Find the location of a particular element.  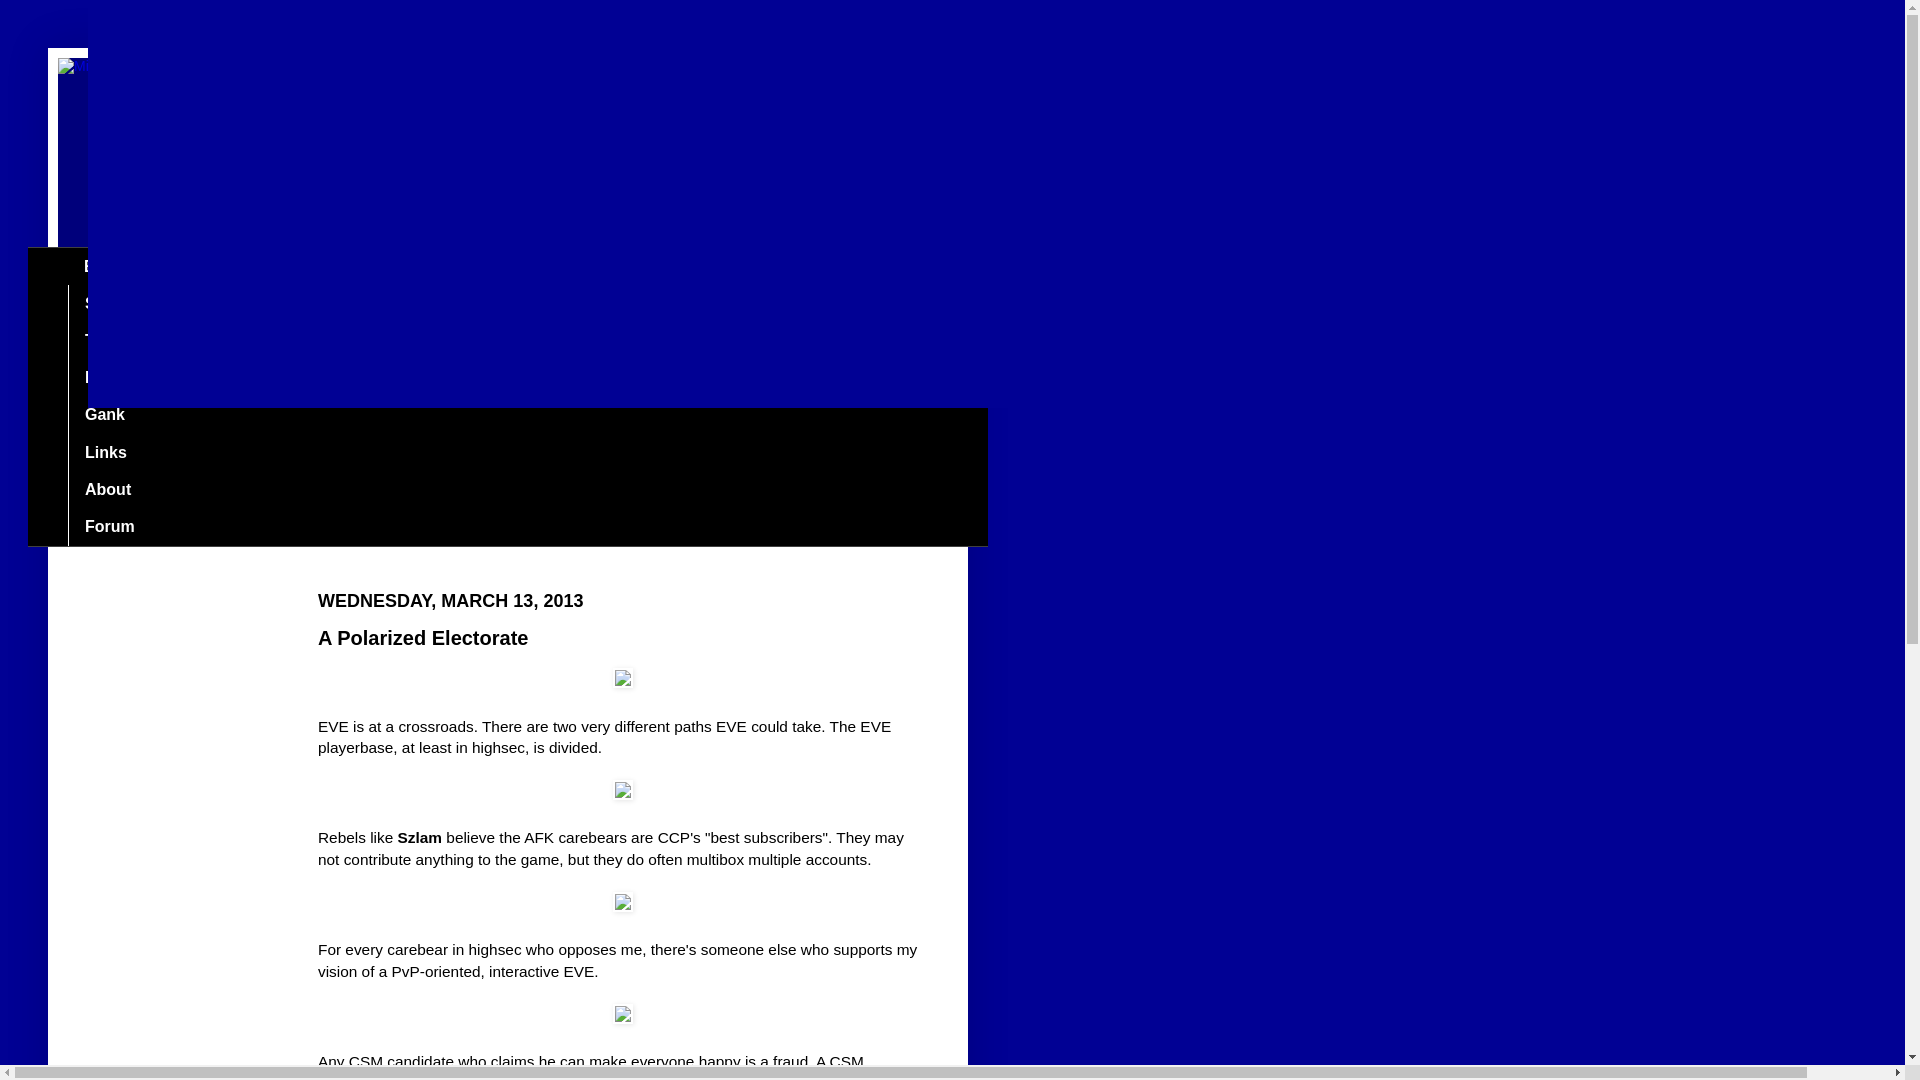

Gank is located at coordinates (104, 416).